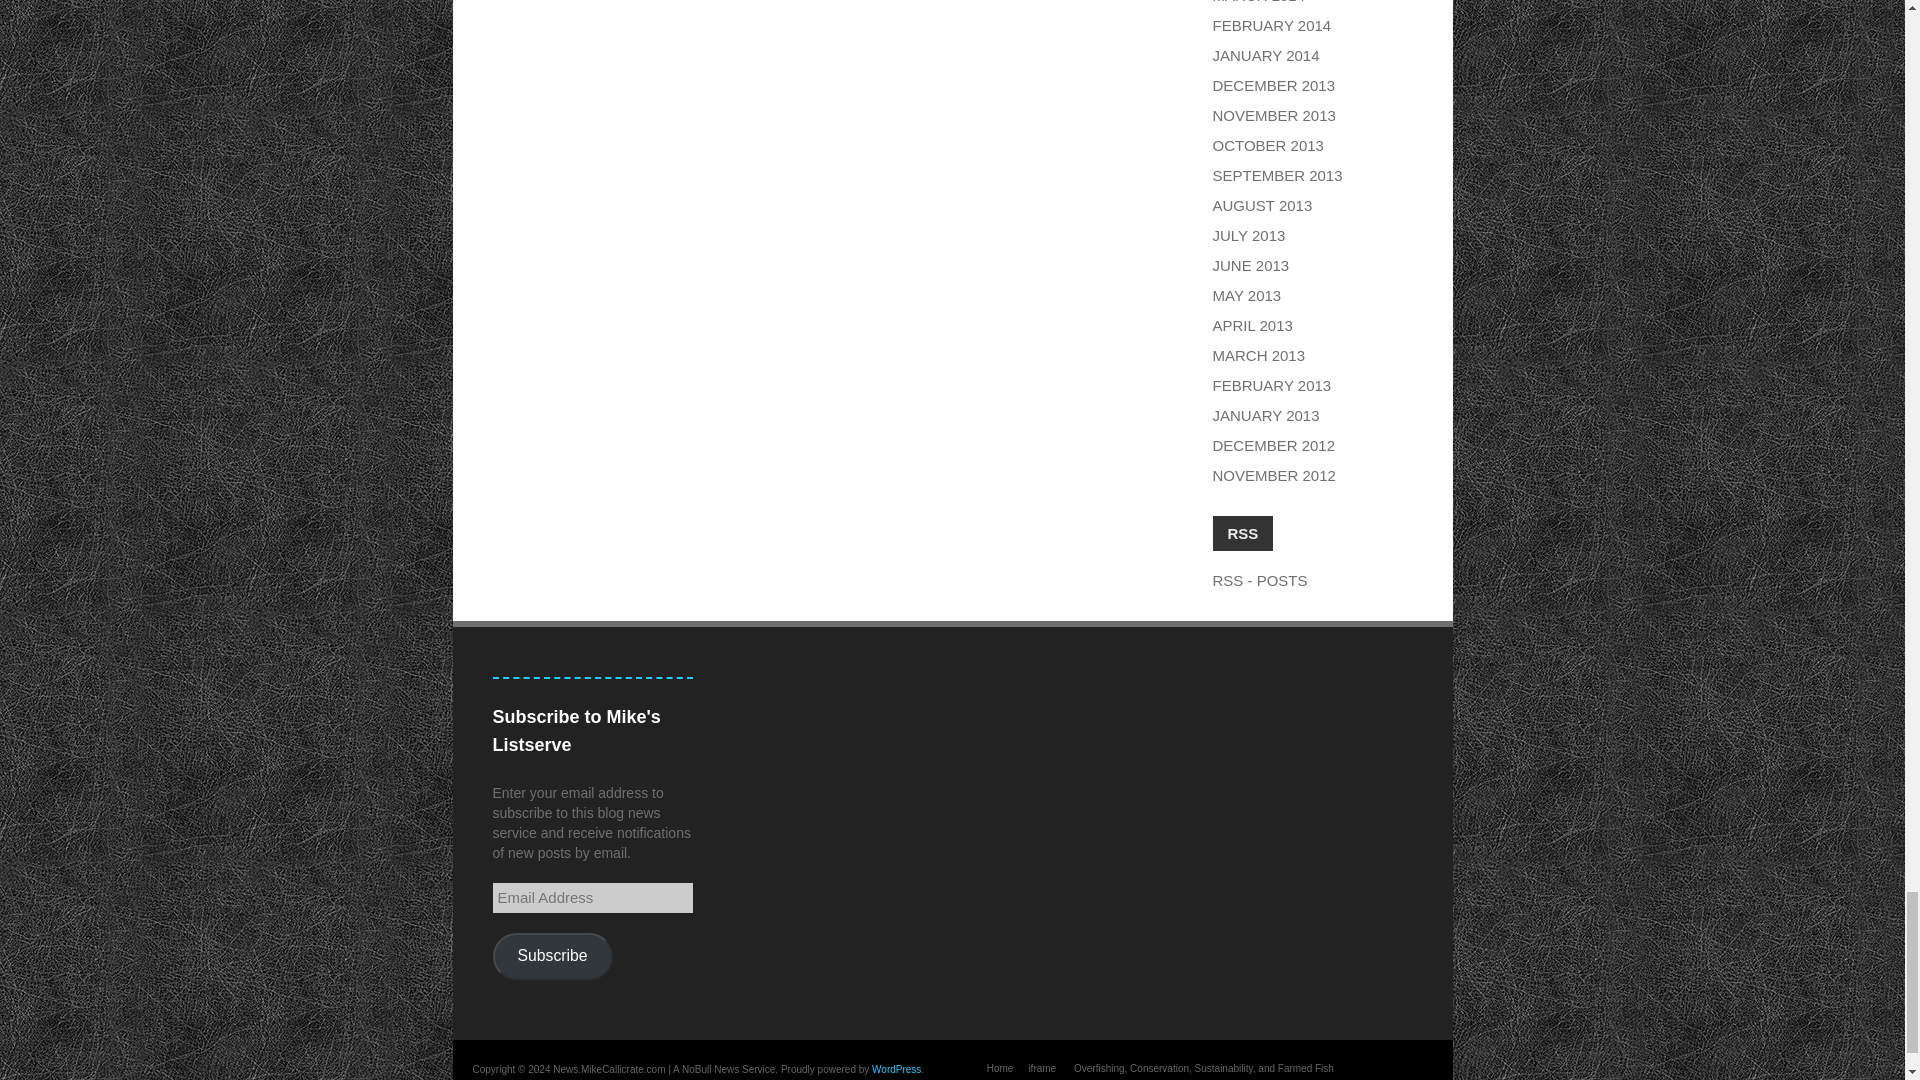  What do you see at coordinates (1259, 580) in the screenshot?
I see `Subscribe to posts` at bounding box center [1259, 580].